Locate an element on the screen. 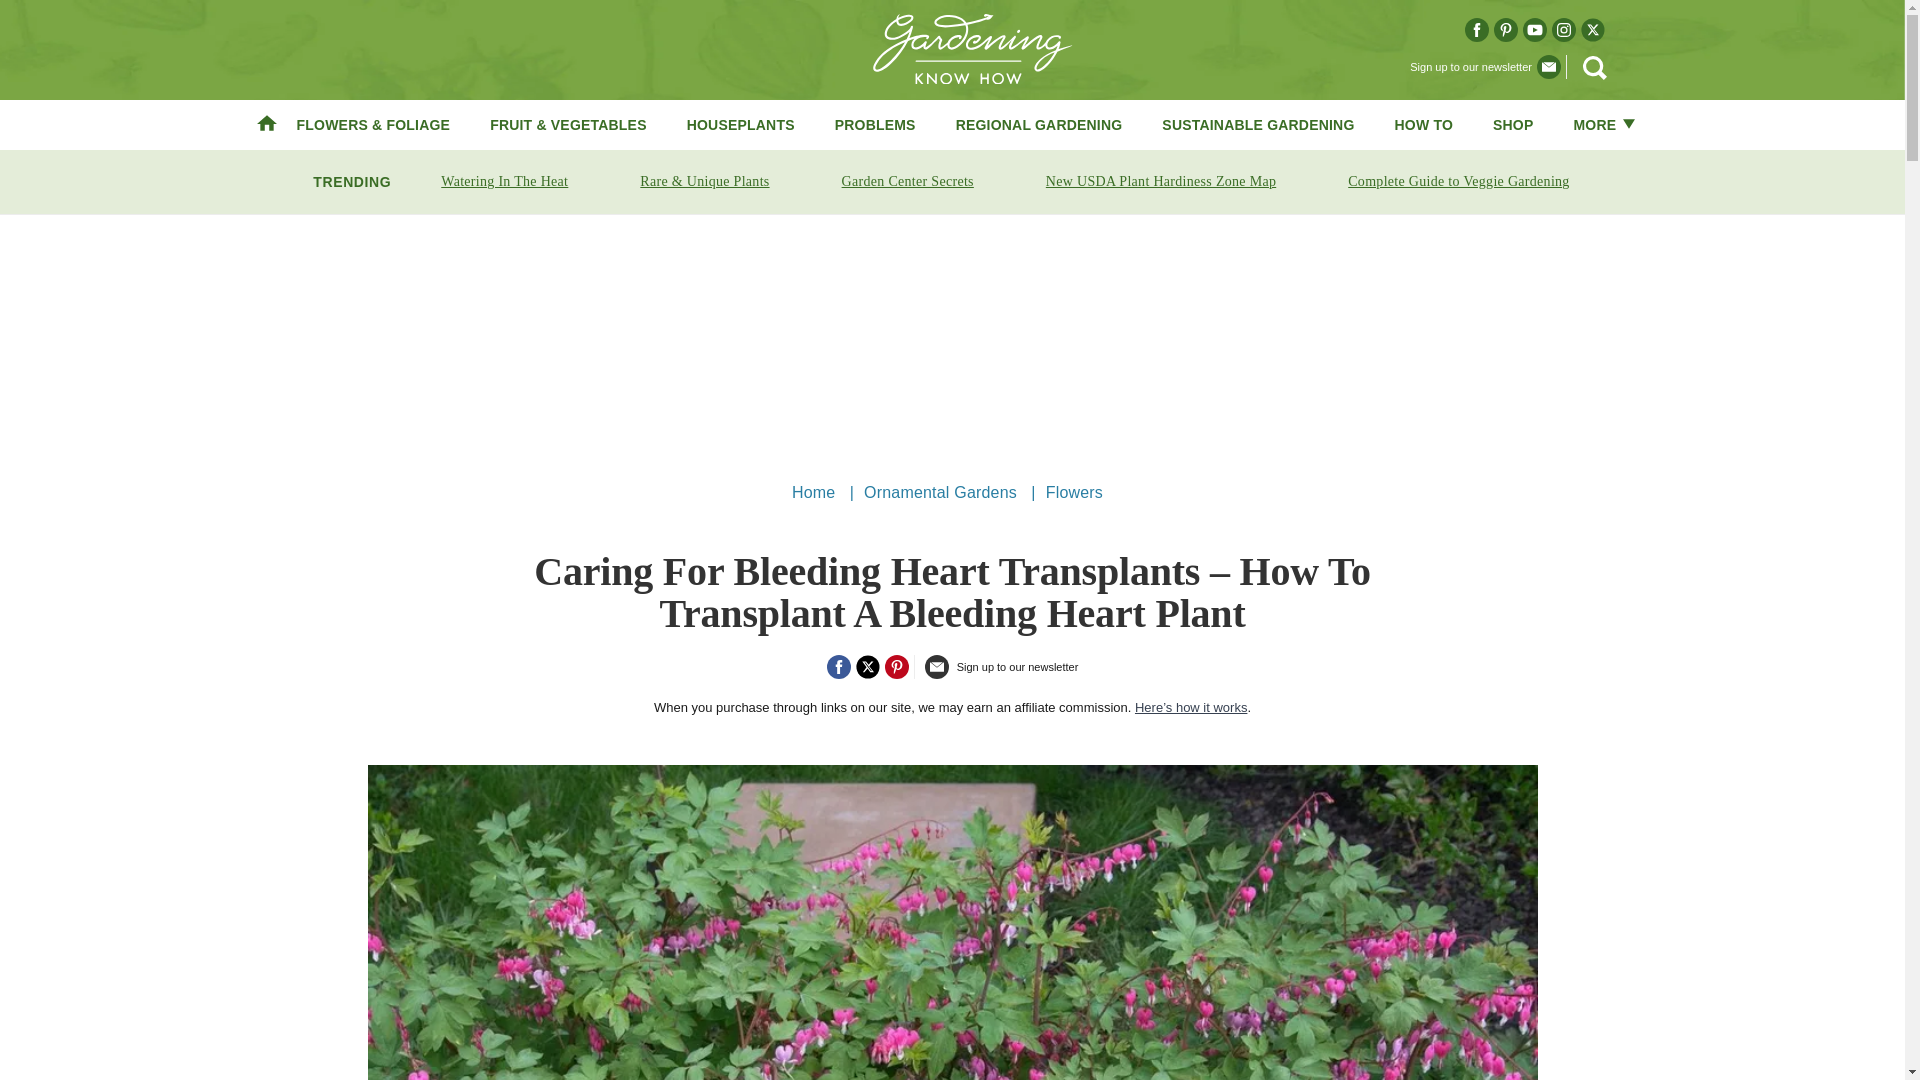 The image size is (1920, 1080). PROBLEMS is located at coordinates (875, 124).